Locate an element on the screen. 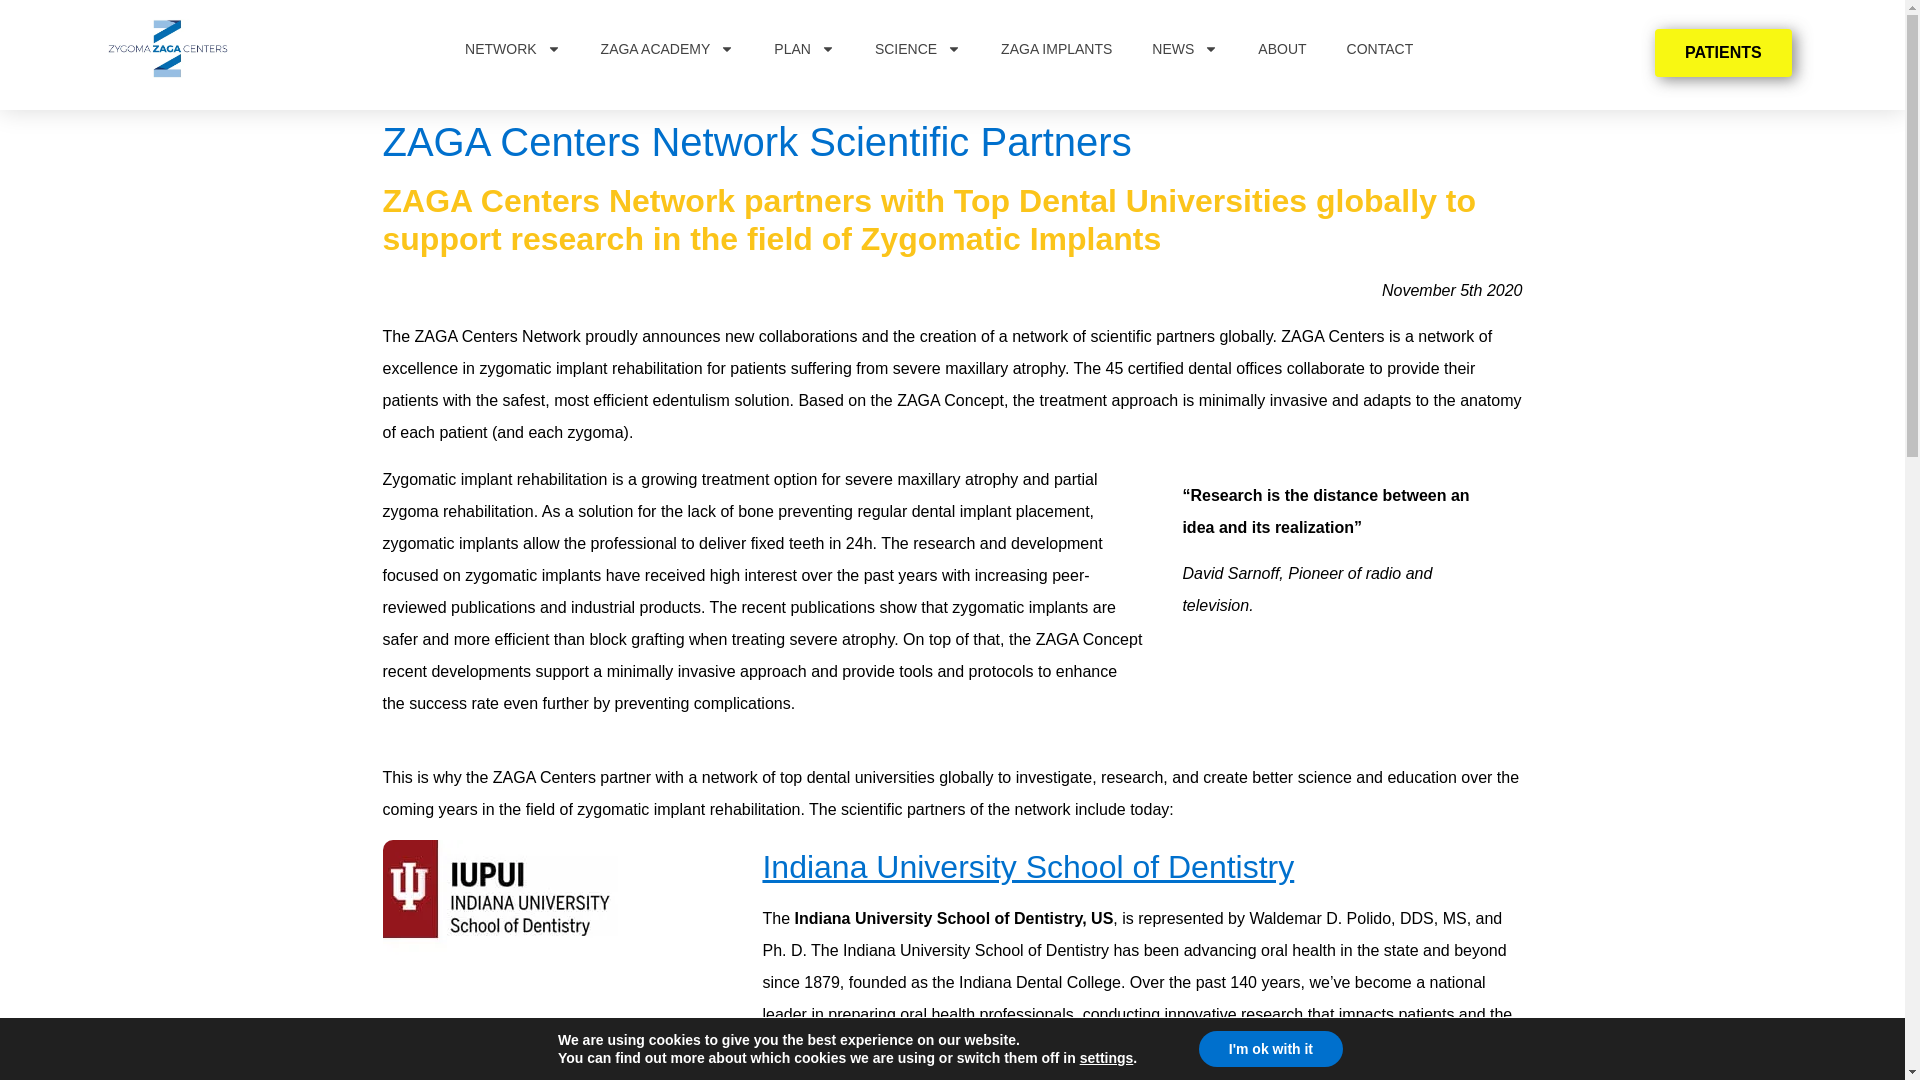 Image resolution: width=1920 pixels, height=1080 pixels. ZAGA ACADEMY is located at coordinates (668, 48).